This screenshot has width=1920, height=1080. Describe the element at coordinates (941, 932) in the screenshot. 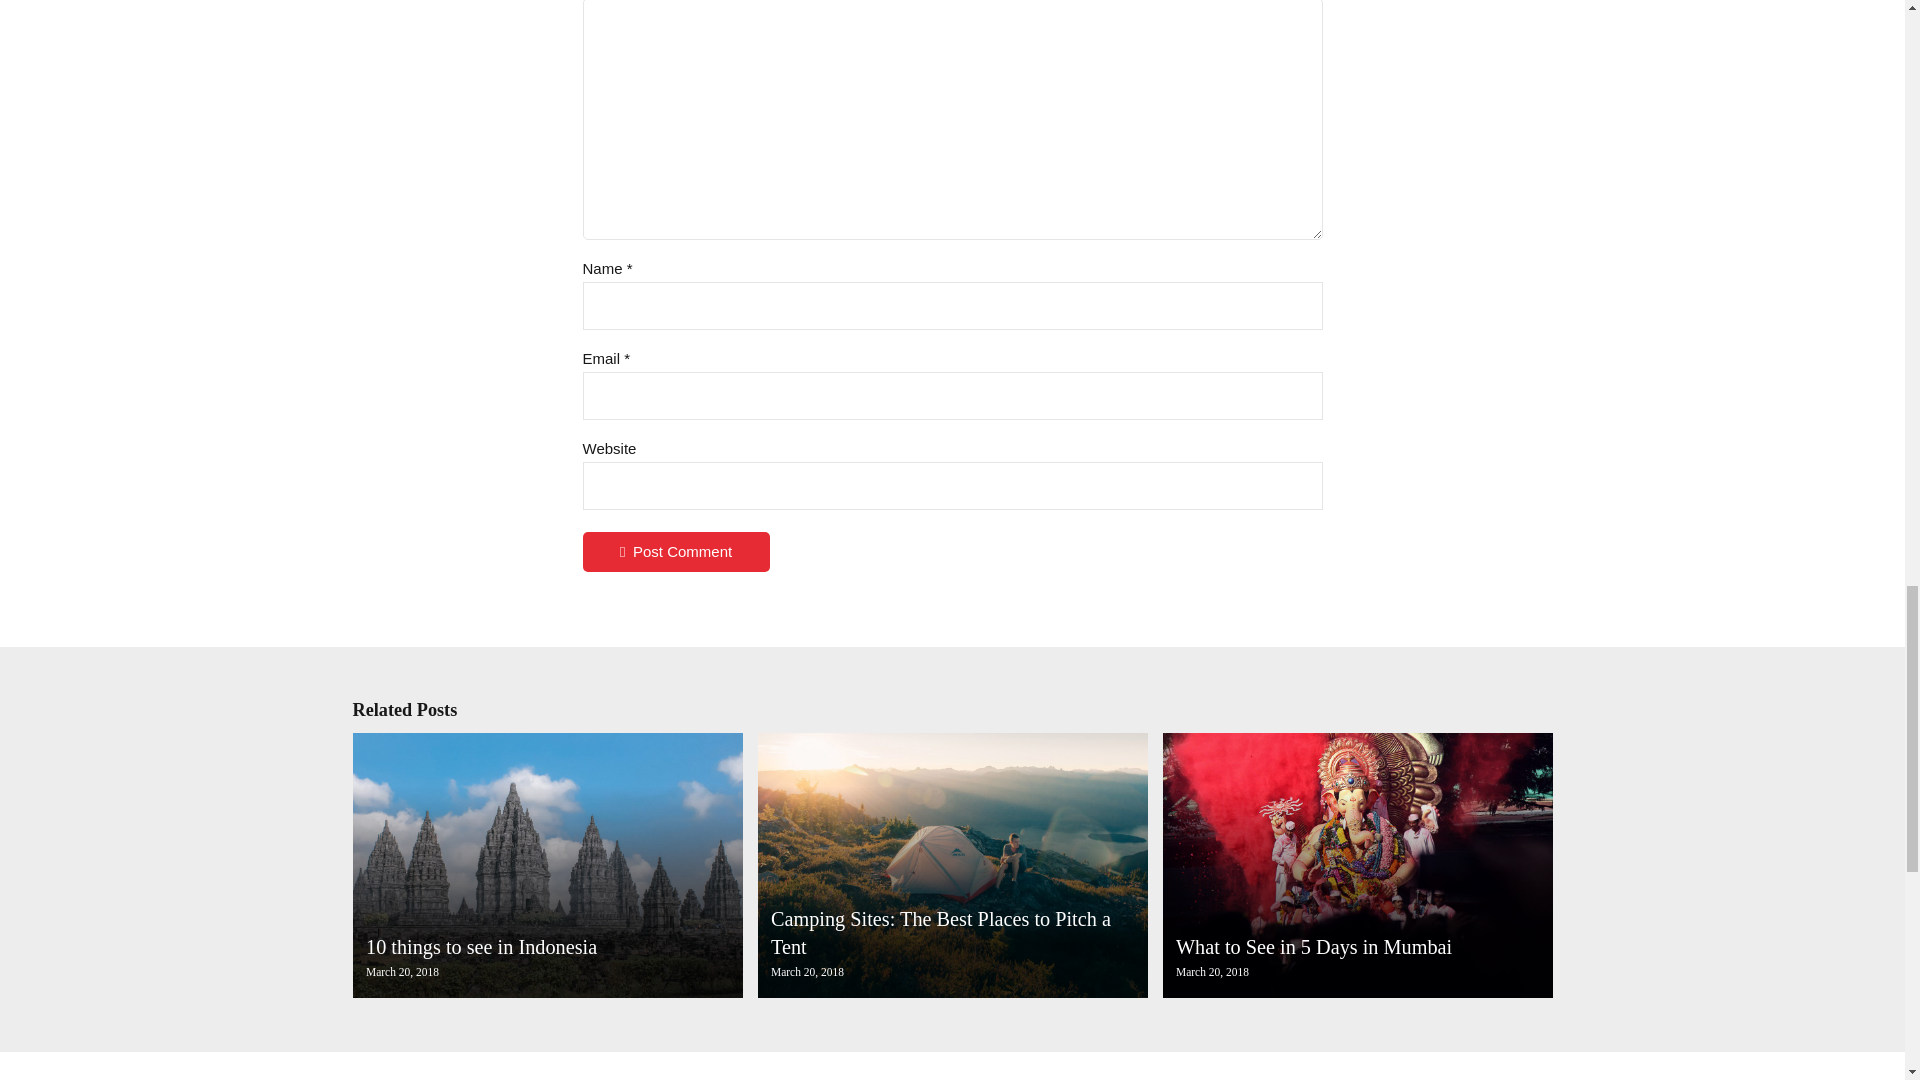

I see `Camping Sites: The Best Places to Pitch a Tent` at that location.